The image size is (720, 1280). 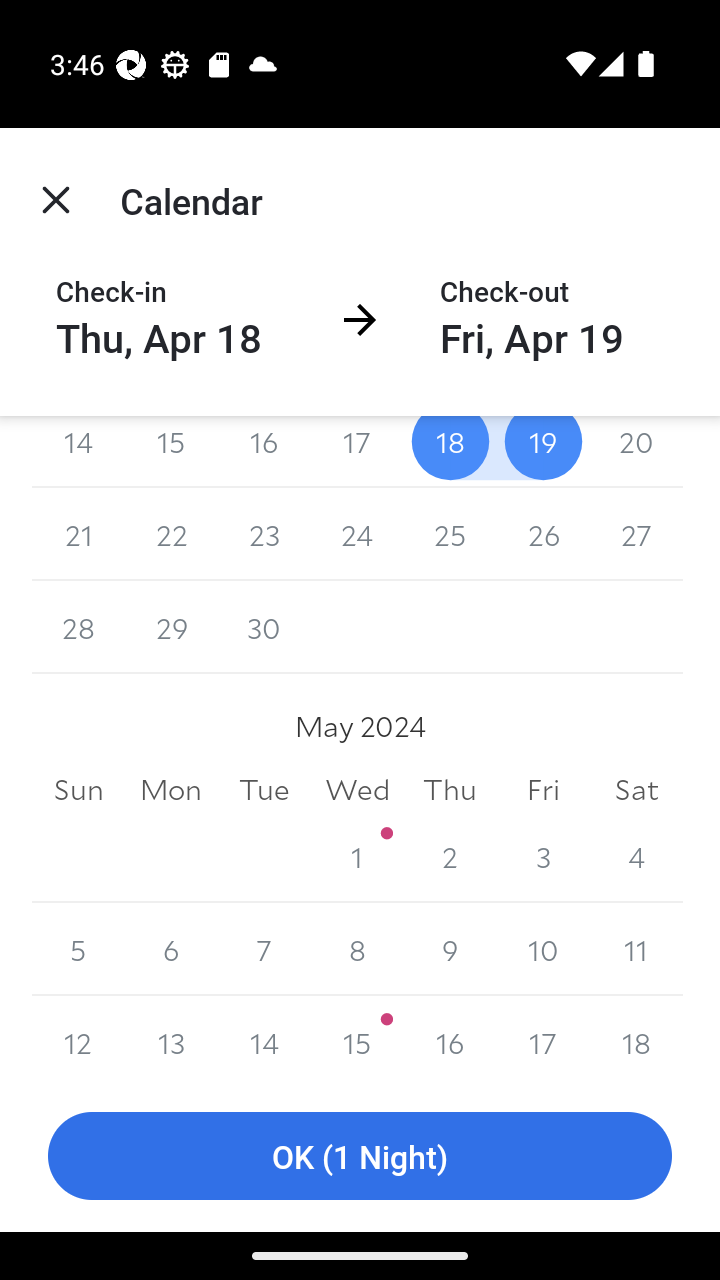 I want to click on 12 12 May 2024, so click(x=78, y=1038).